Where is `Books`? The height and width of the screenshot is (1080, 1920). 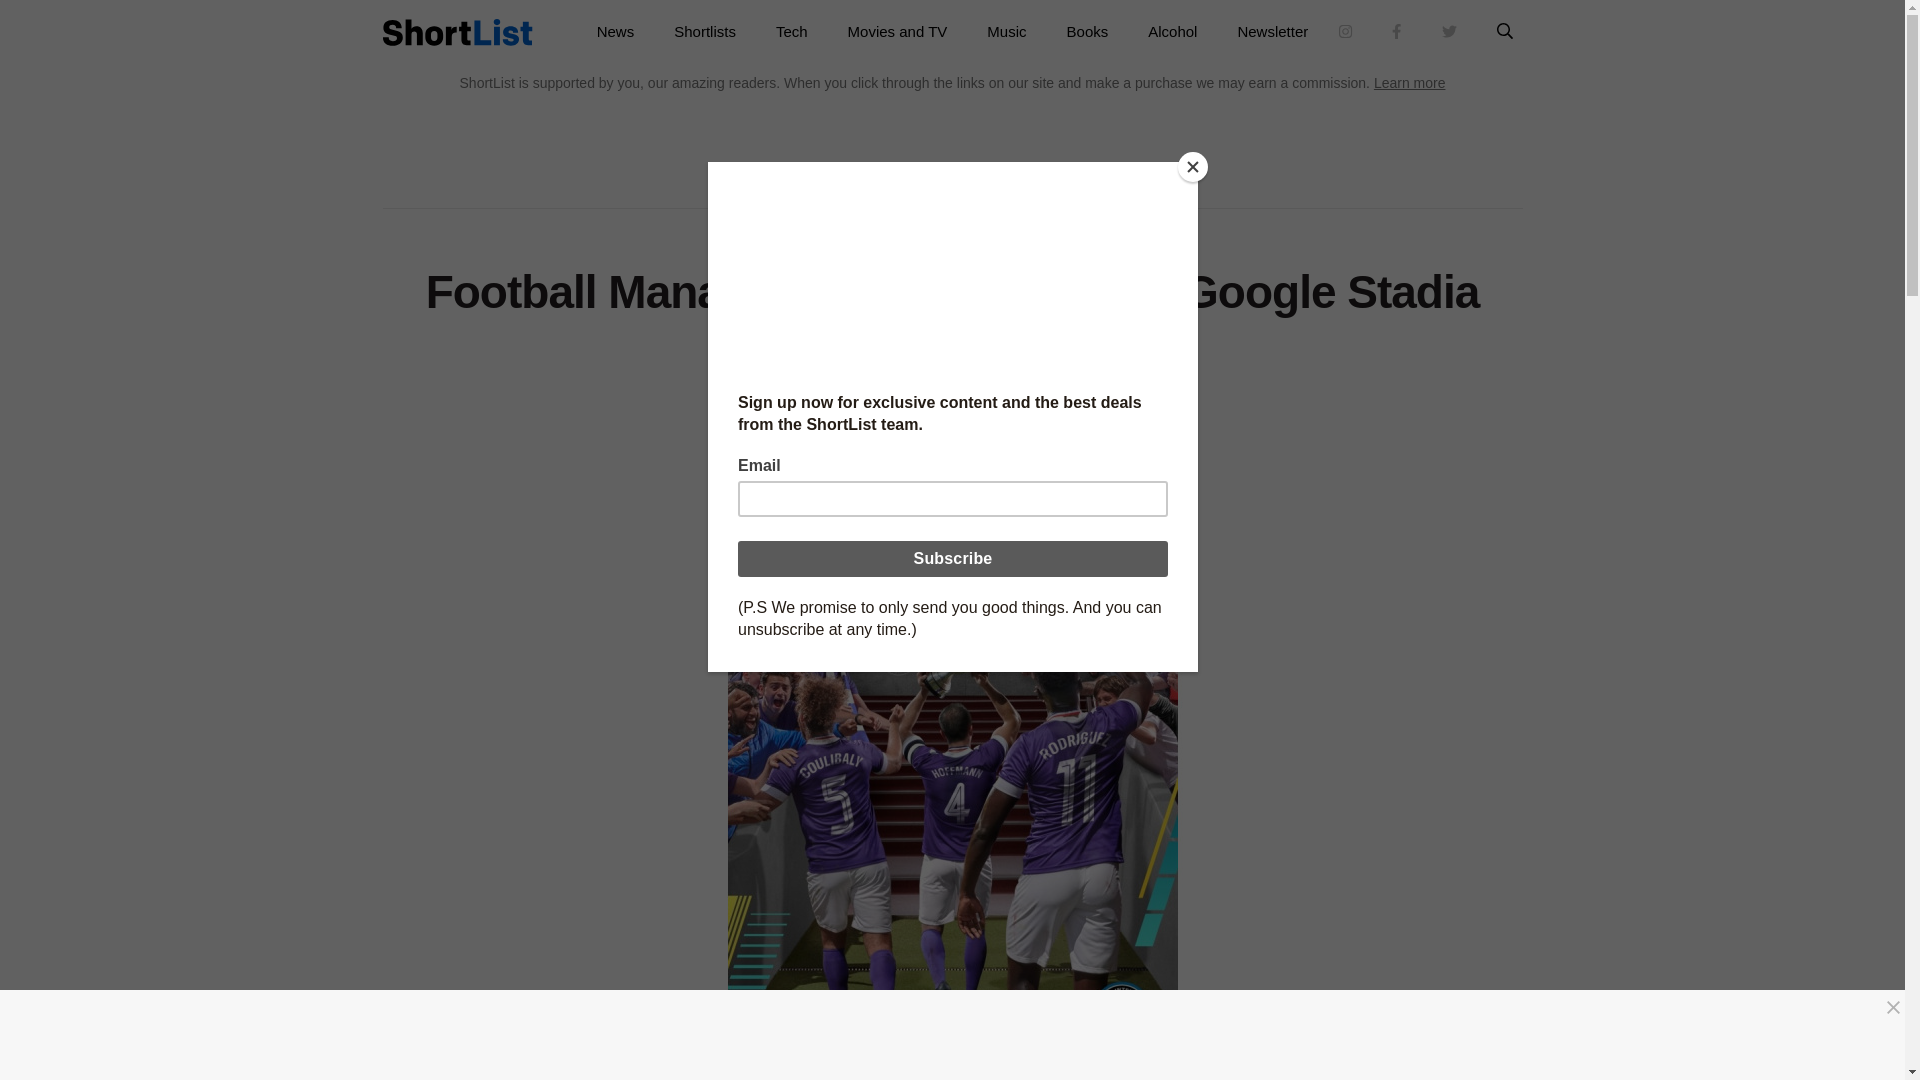 Books is located at coordinates (1087, 31).